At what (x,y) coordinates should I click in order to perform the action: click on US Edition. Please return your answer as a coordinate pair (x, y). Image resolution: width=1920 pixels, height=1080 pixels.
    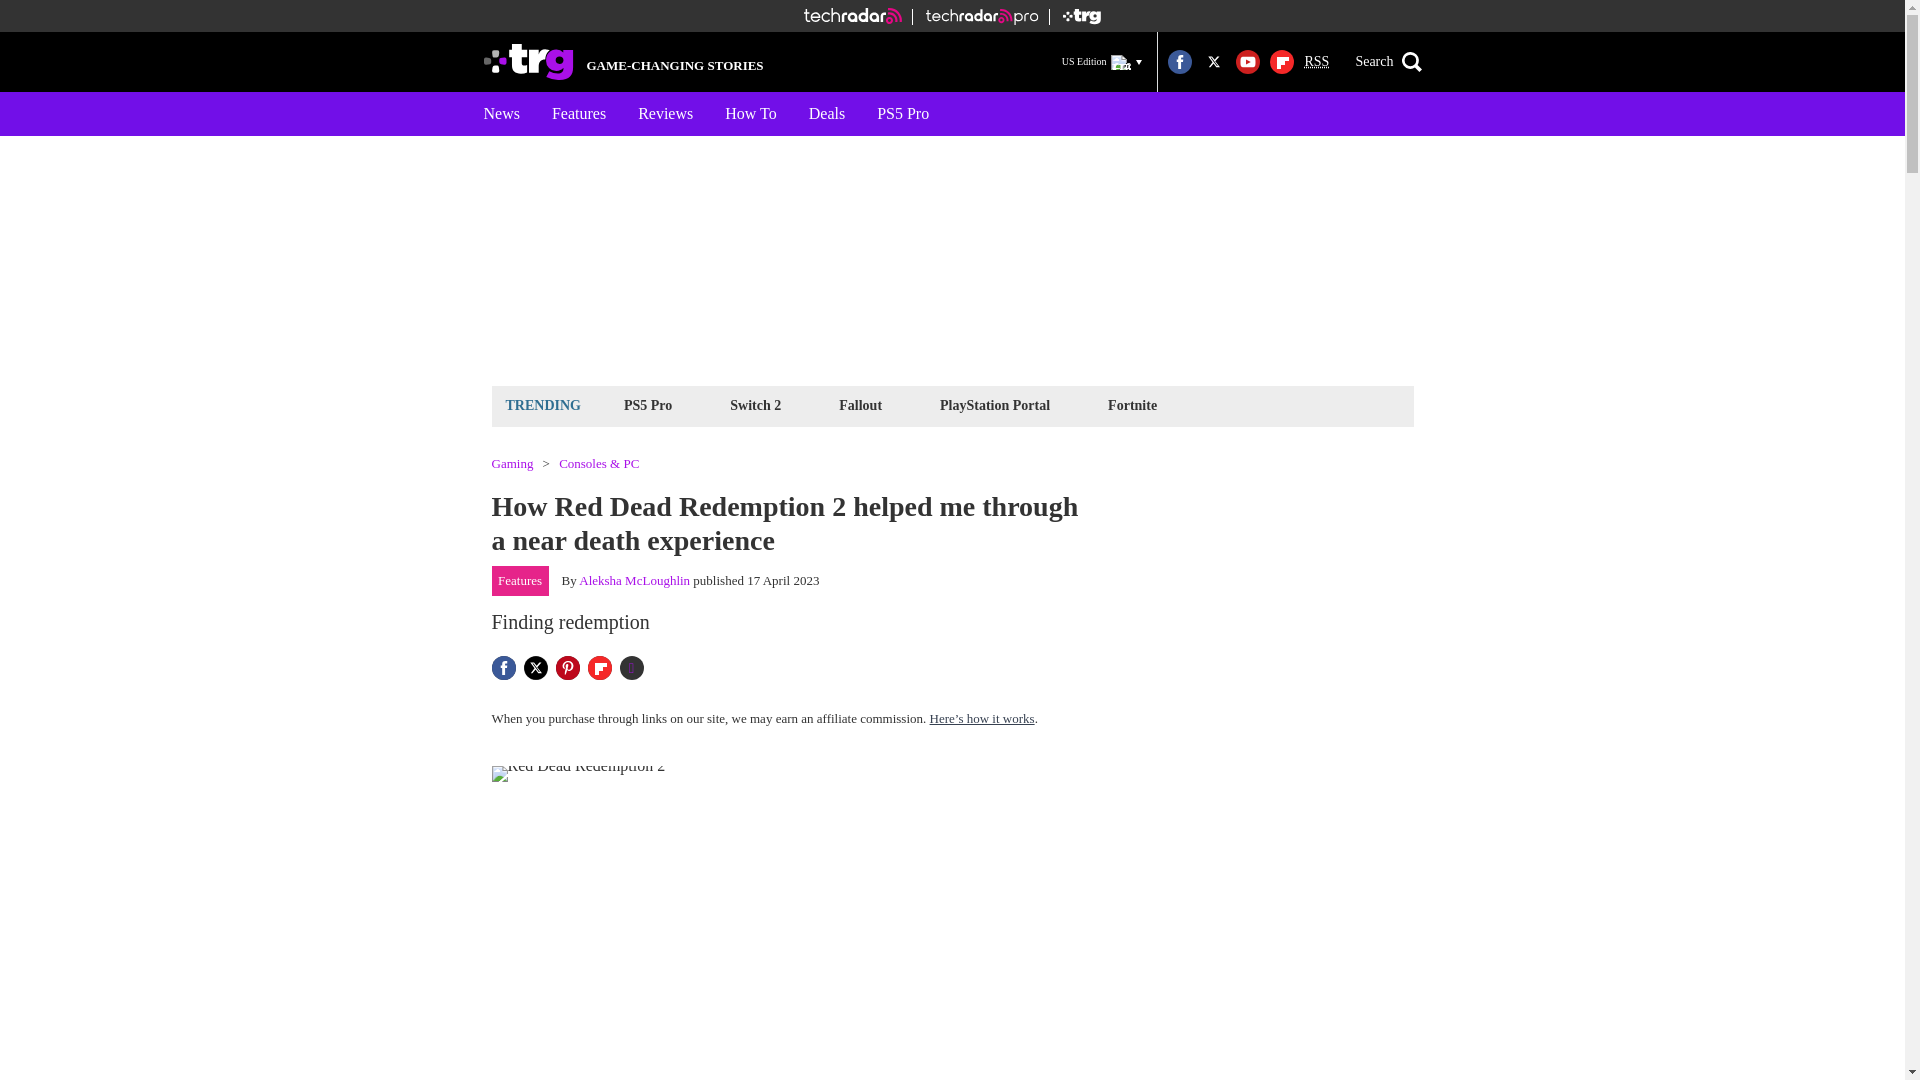
    Looking at the image, I should click on (1102, 61).